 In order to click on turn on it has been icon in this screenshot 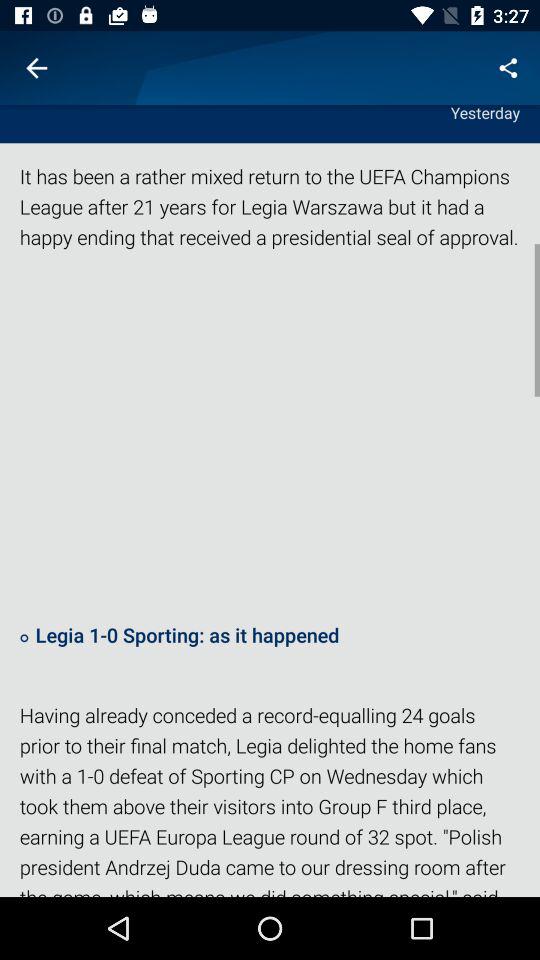, I will do `click(270, 216)`.